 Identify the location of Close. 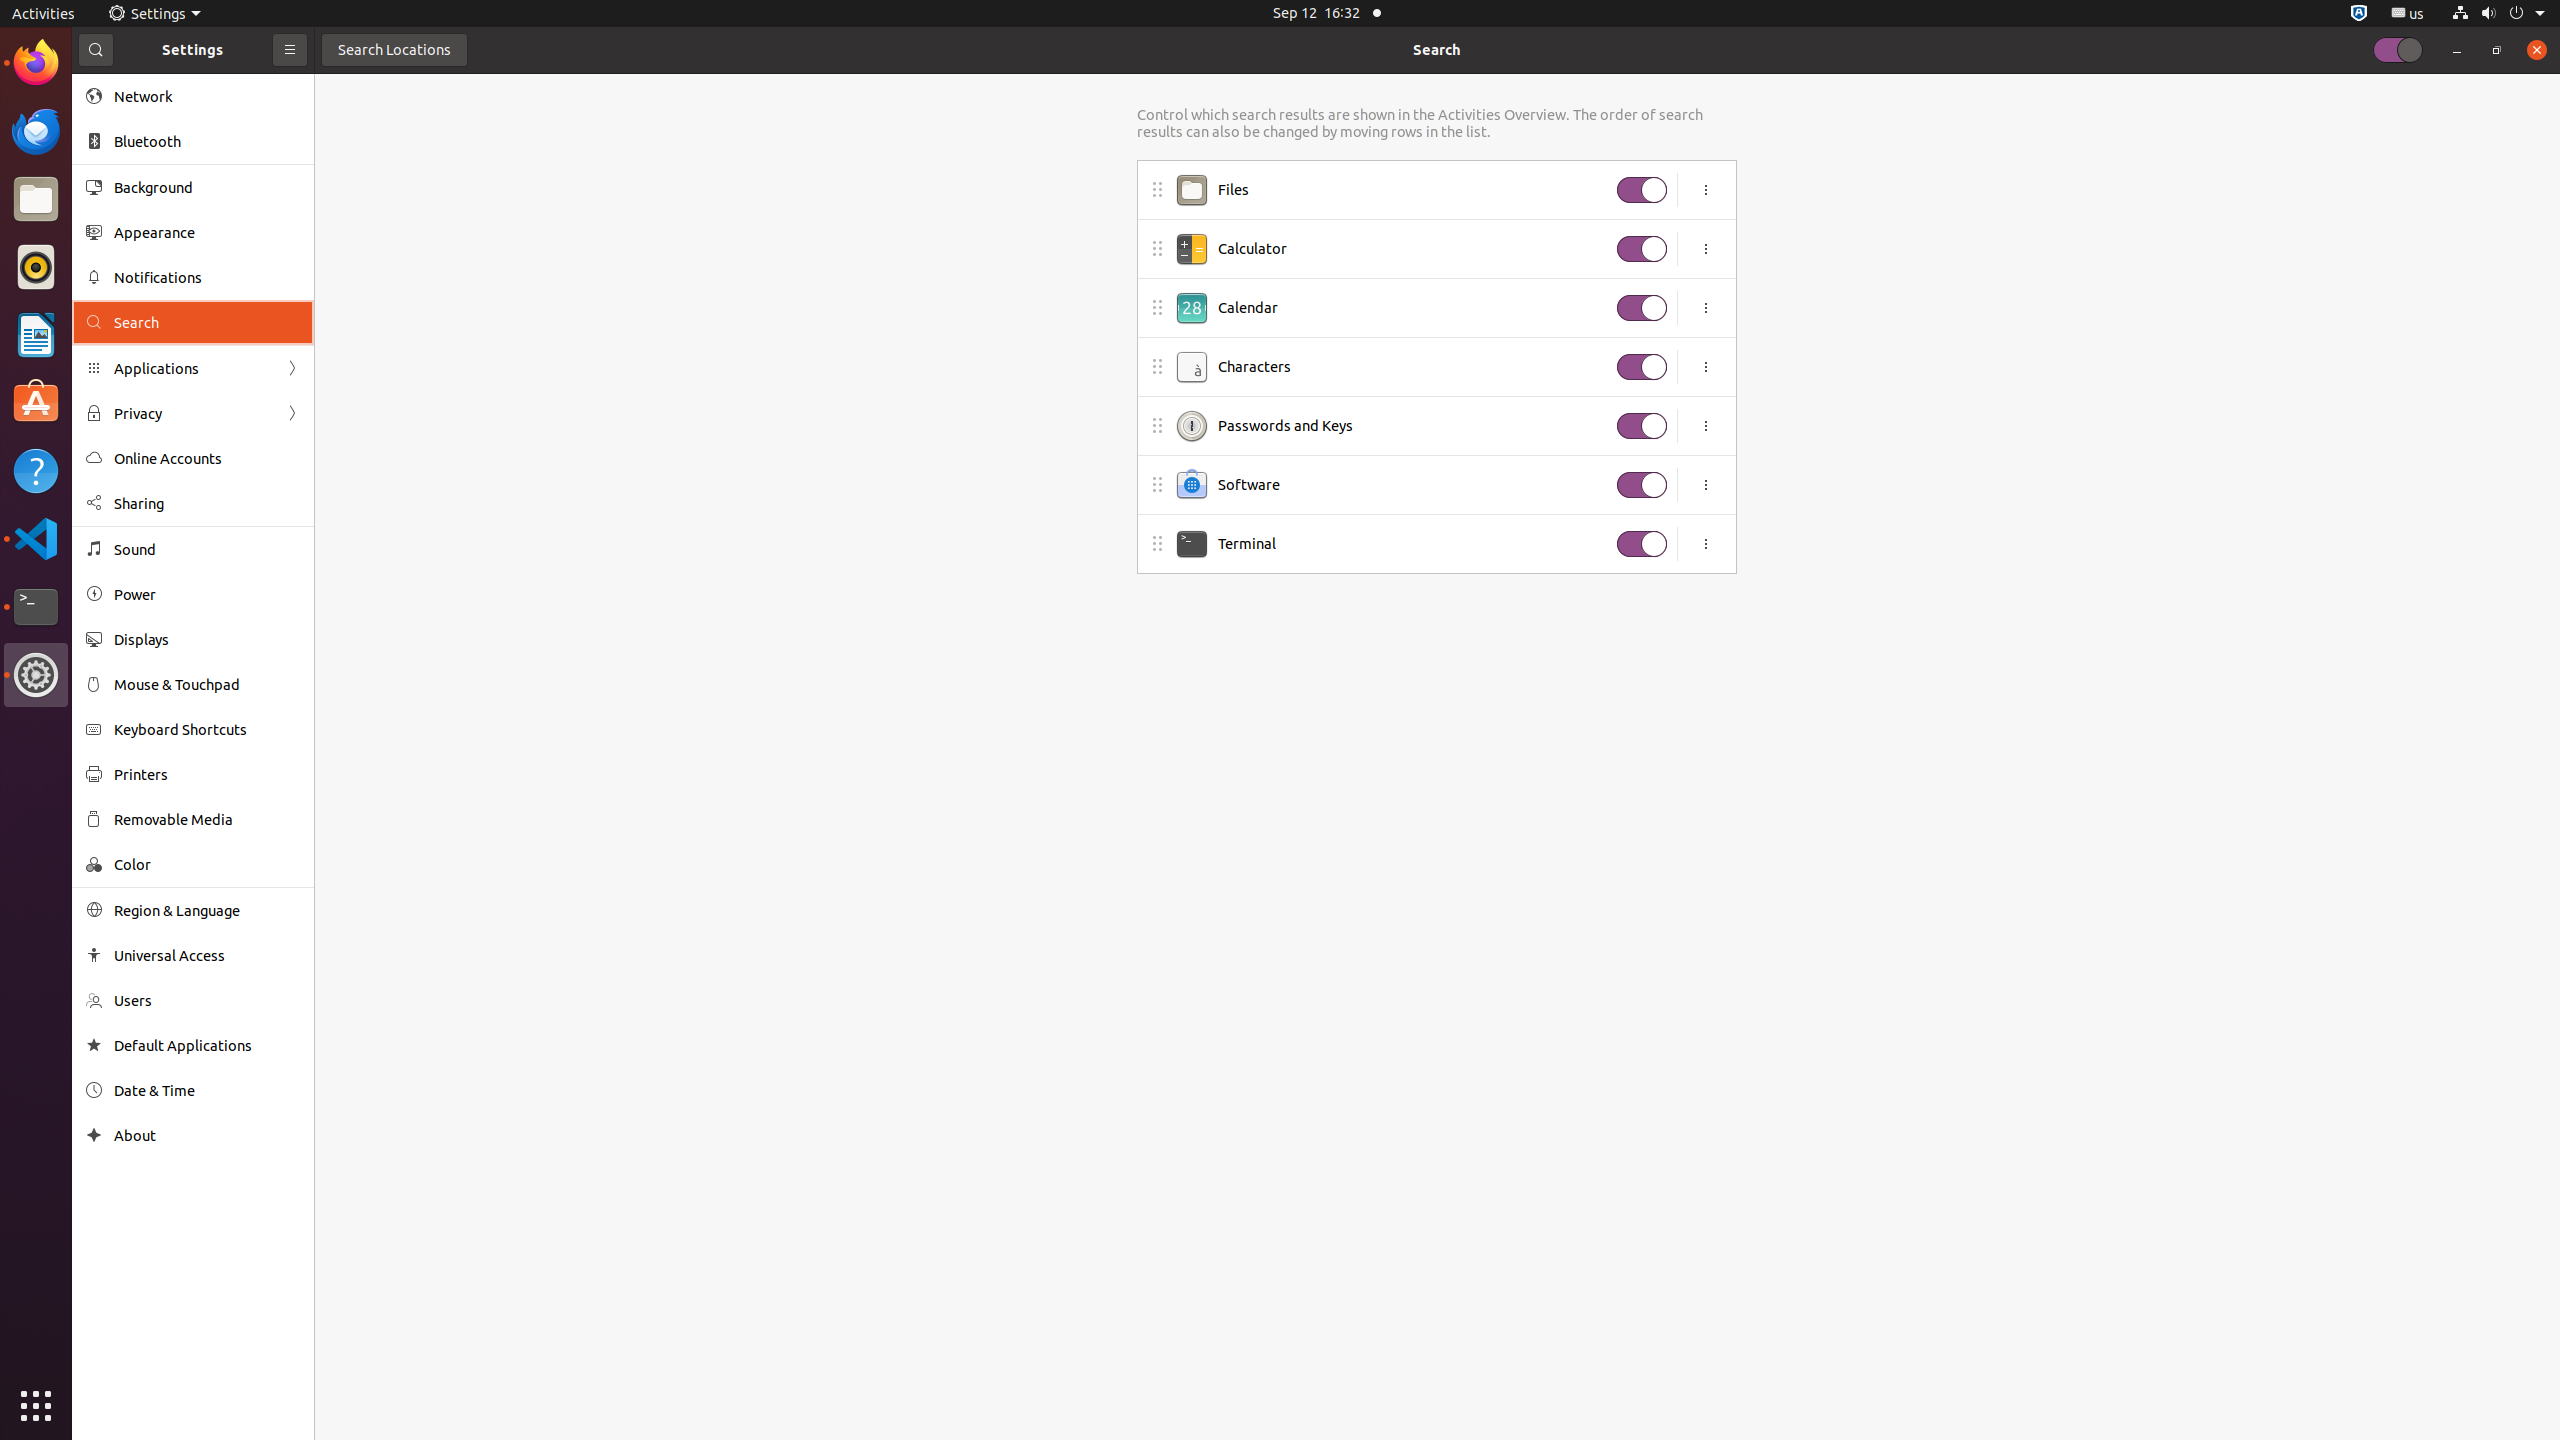
(2537, 50).